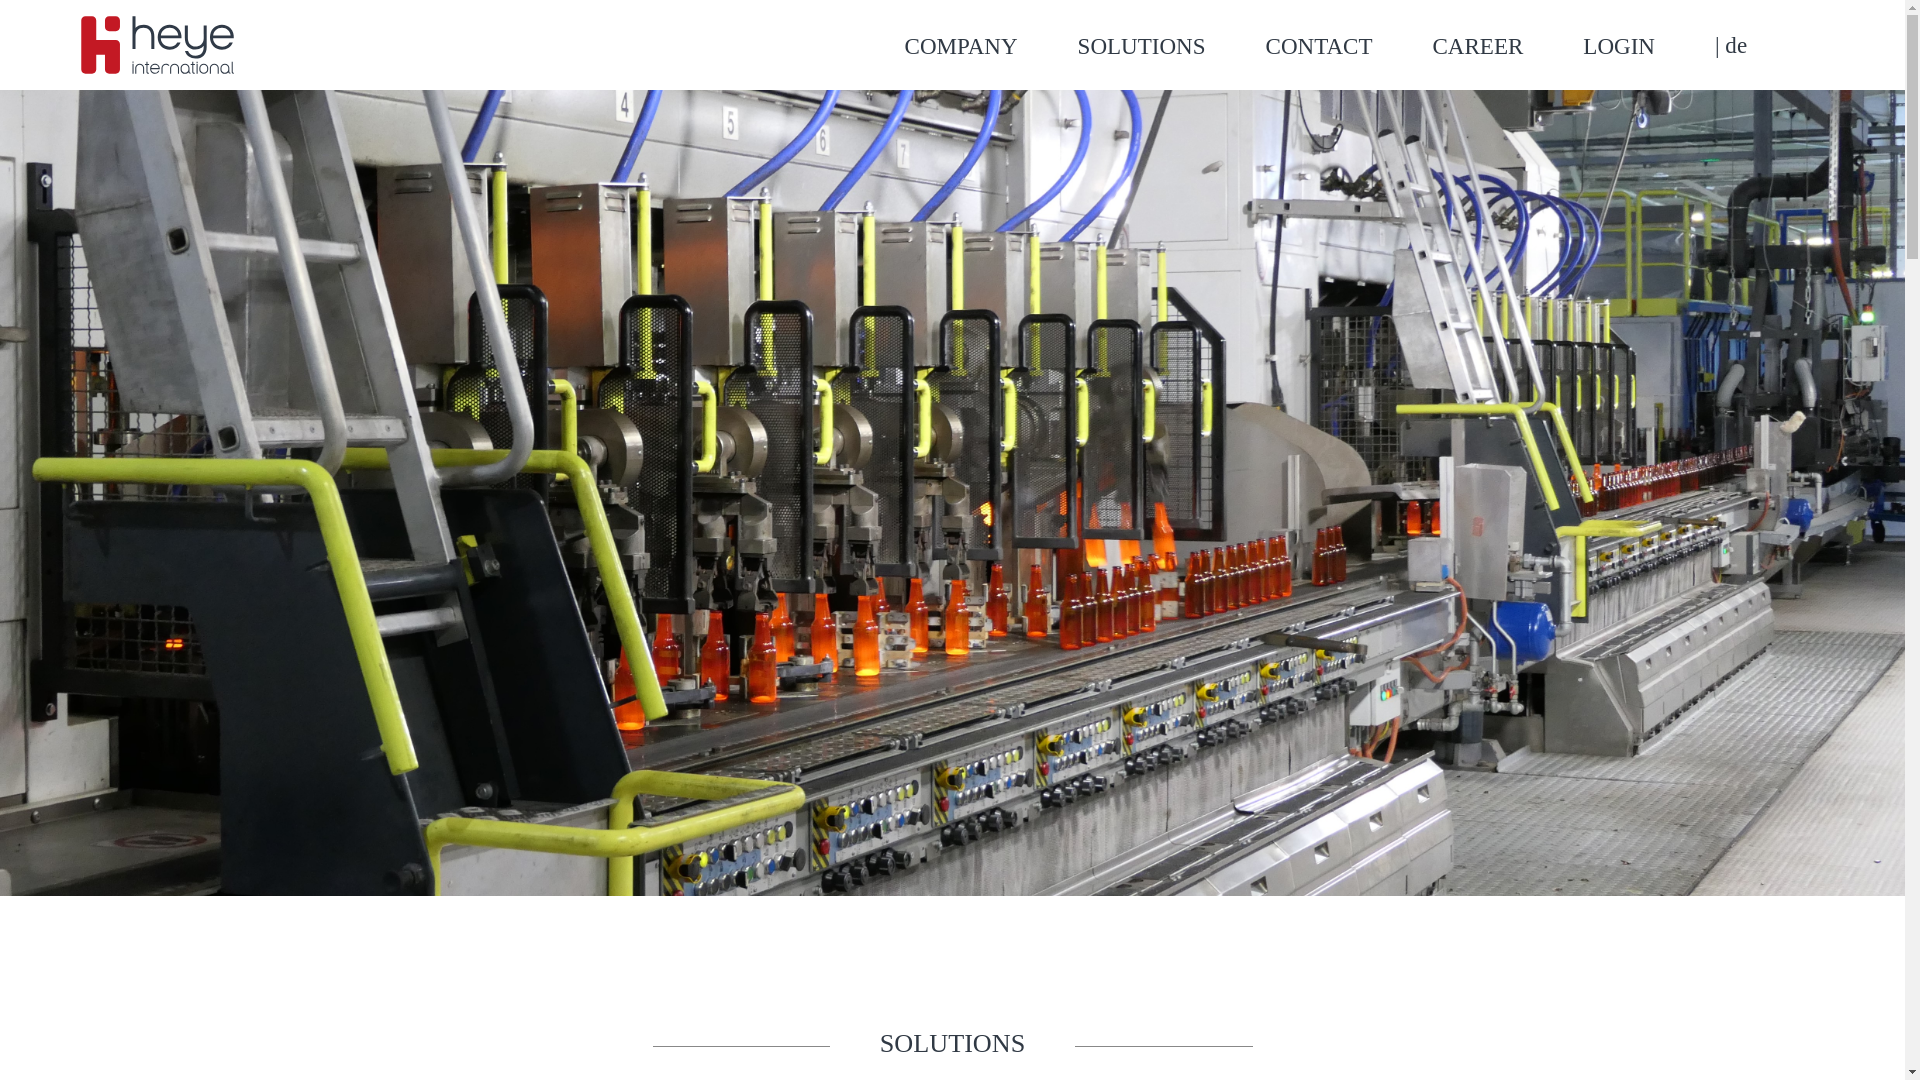 The image size is (1920, 1080). What do you see at coordinates (990, 46) in the screenshot?
I see `COMPANY` at bounding box center [990, 46].